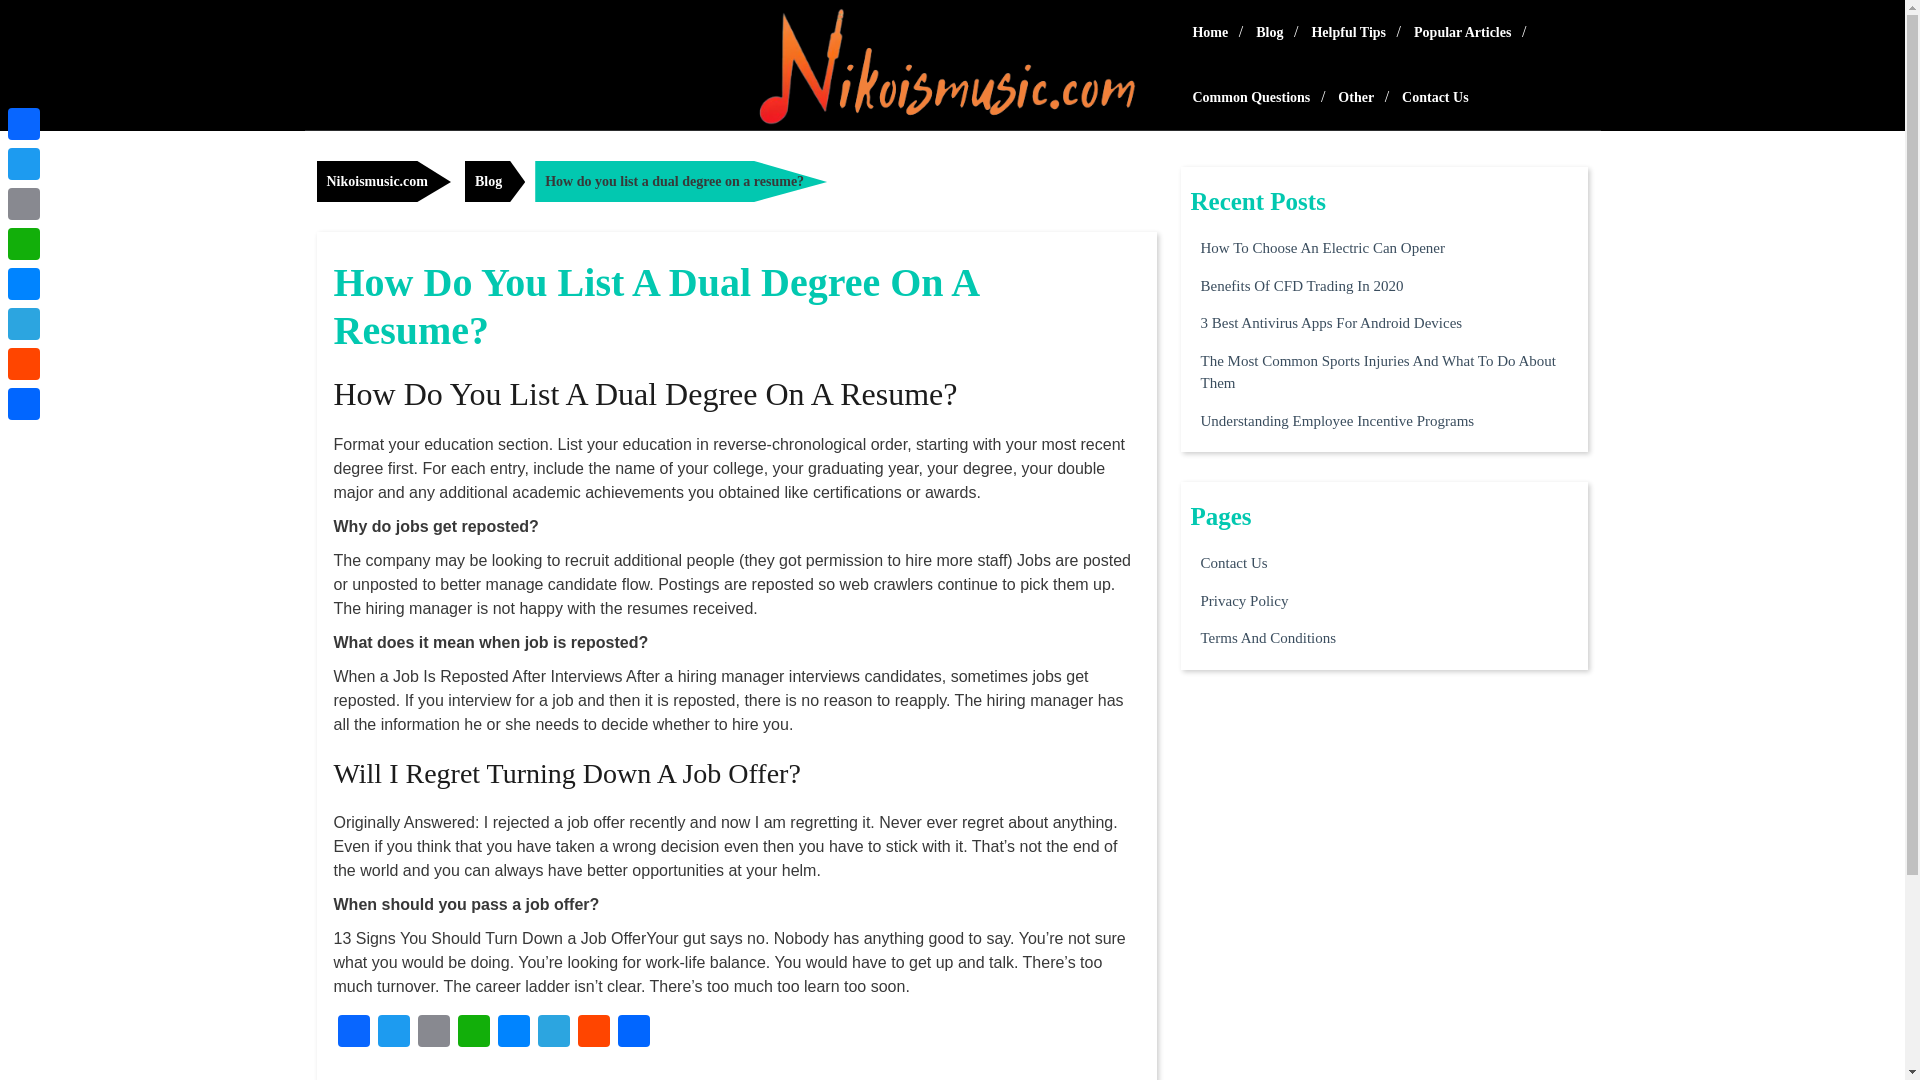 This screenshot has height=1080, width=1920. What do you see at coordinates (434, 1033) in the screenshot?
I see `Email` at bounding box center [434, 1033].